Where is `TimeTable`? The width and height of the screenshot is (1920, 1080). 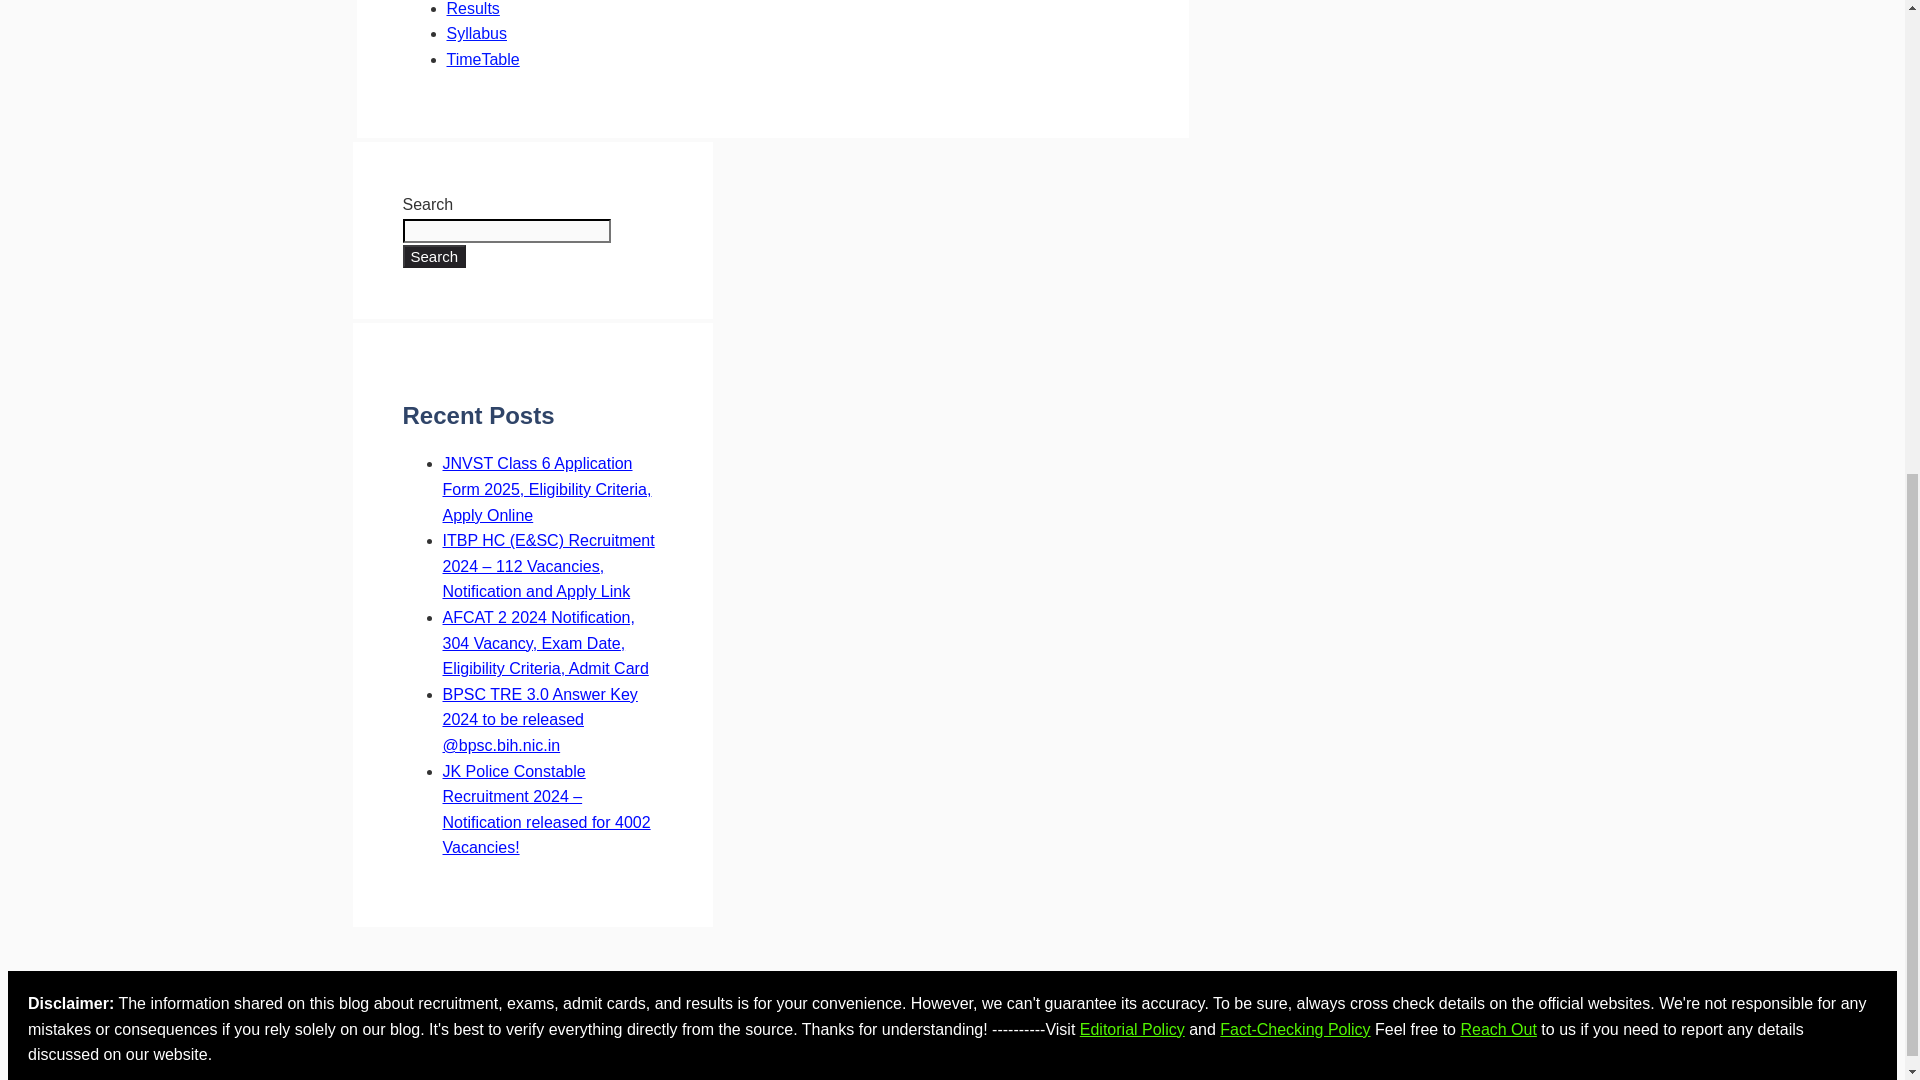 TimeTable is located at coordinates (482, 59).